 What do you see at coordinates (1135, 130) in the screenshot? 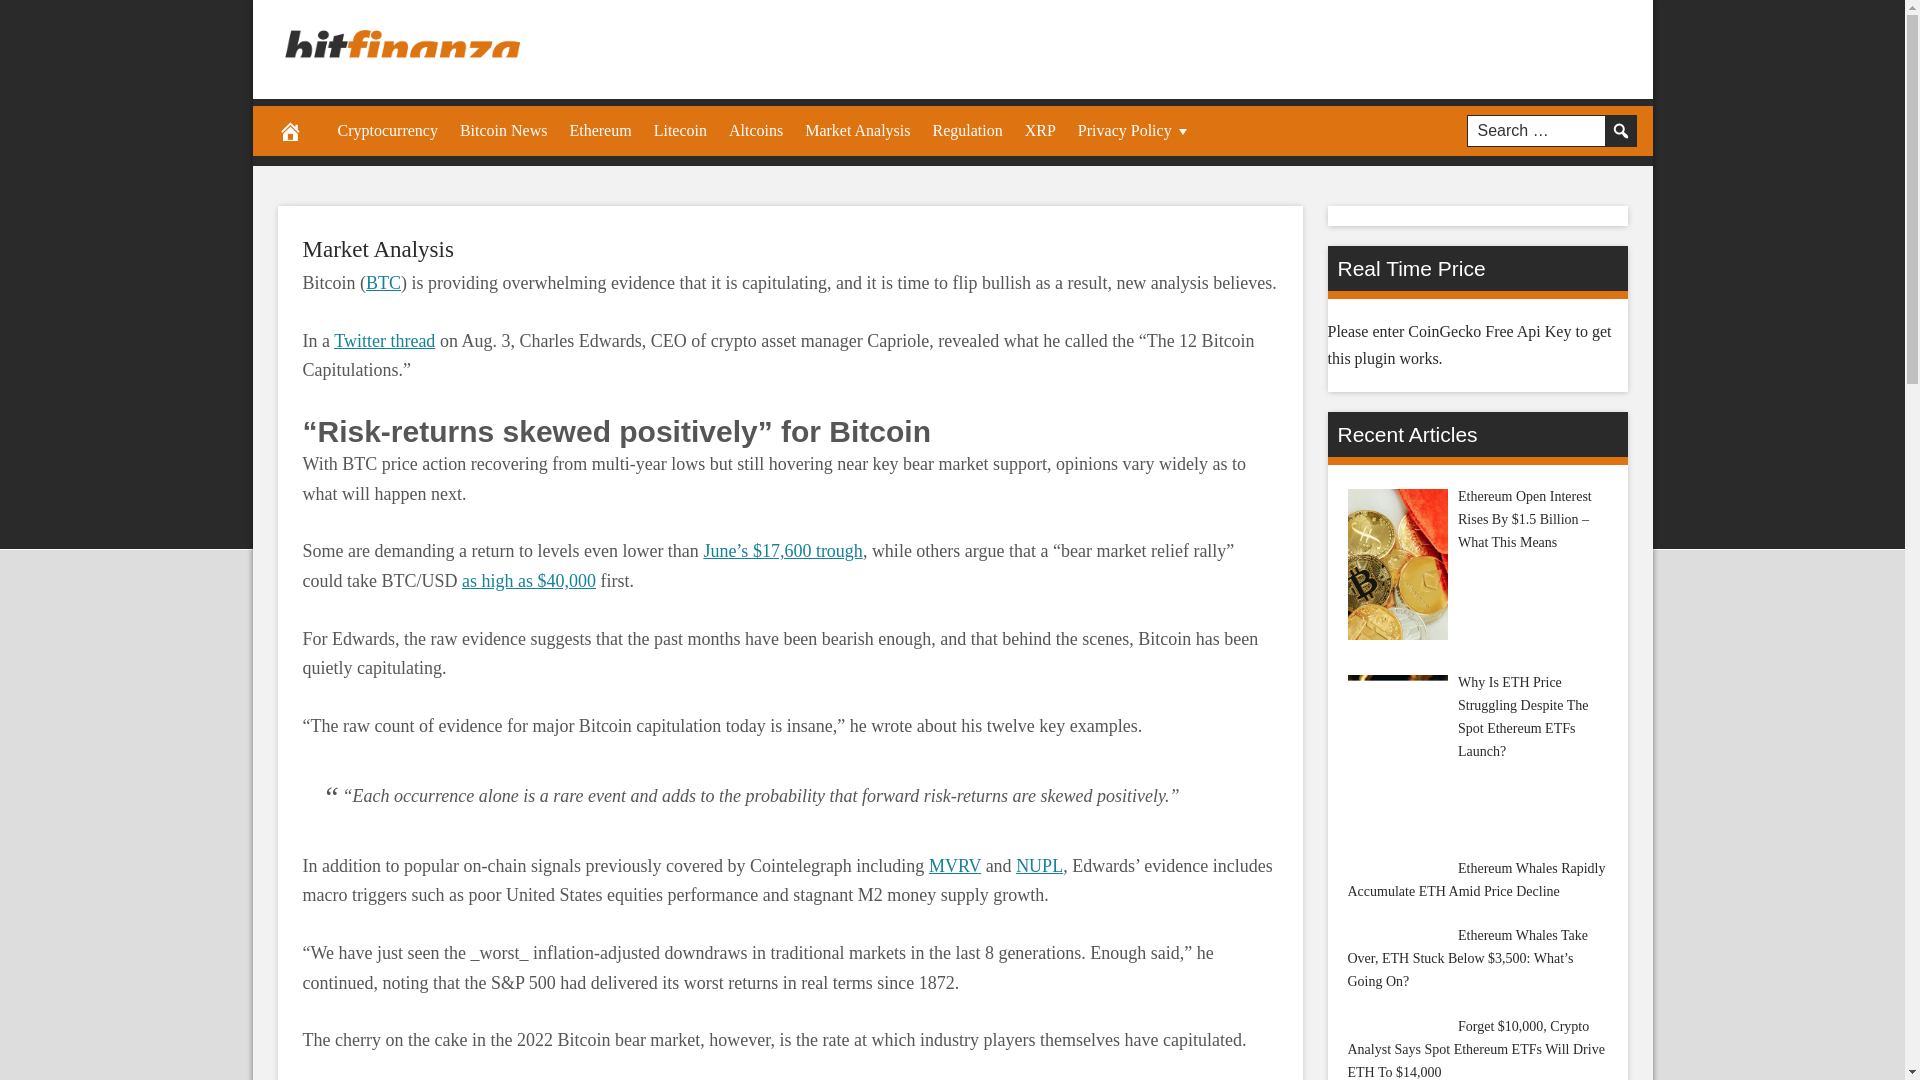
I see `Privacy Policy` at bounding box center [1135, 130].